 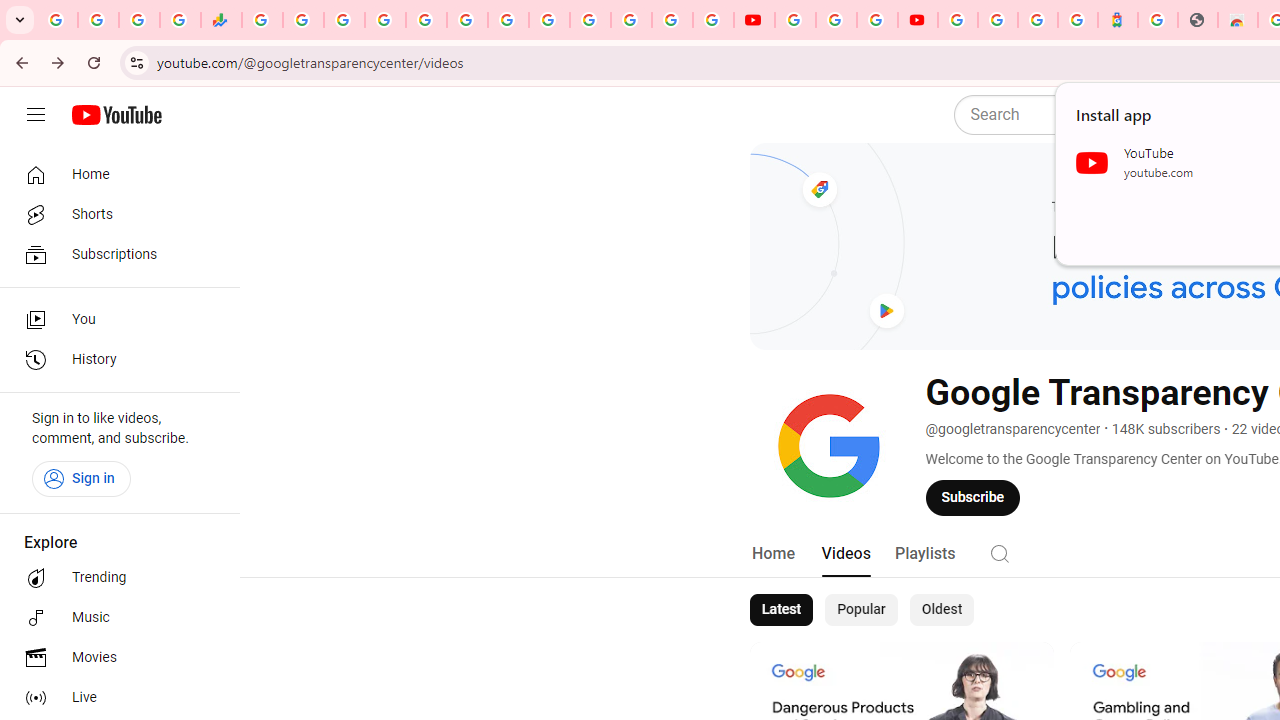 I want to click on Android TV Policies and Guidelines - Transparency Center, so click(x=508, y=20).